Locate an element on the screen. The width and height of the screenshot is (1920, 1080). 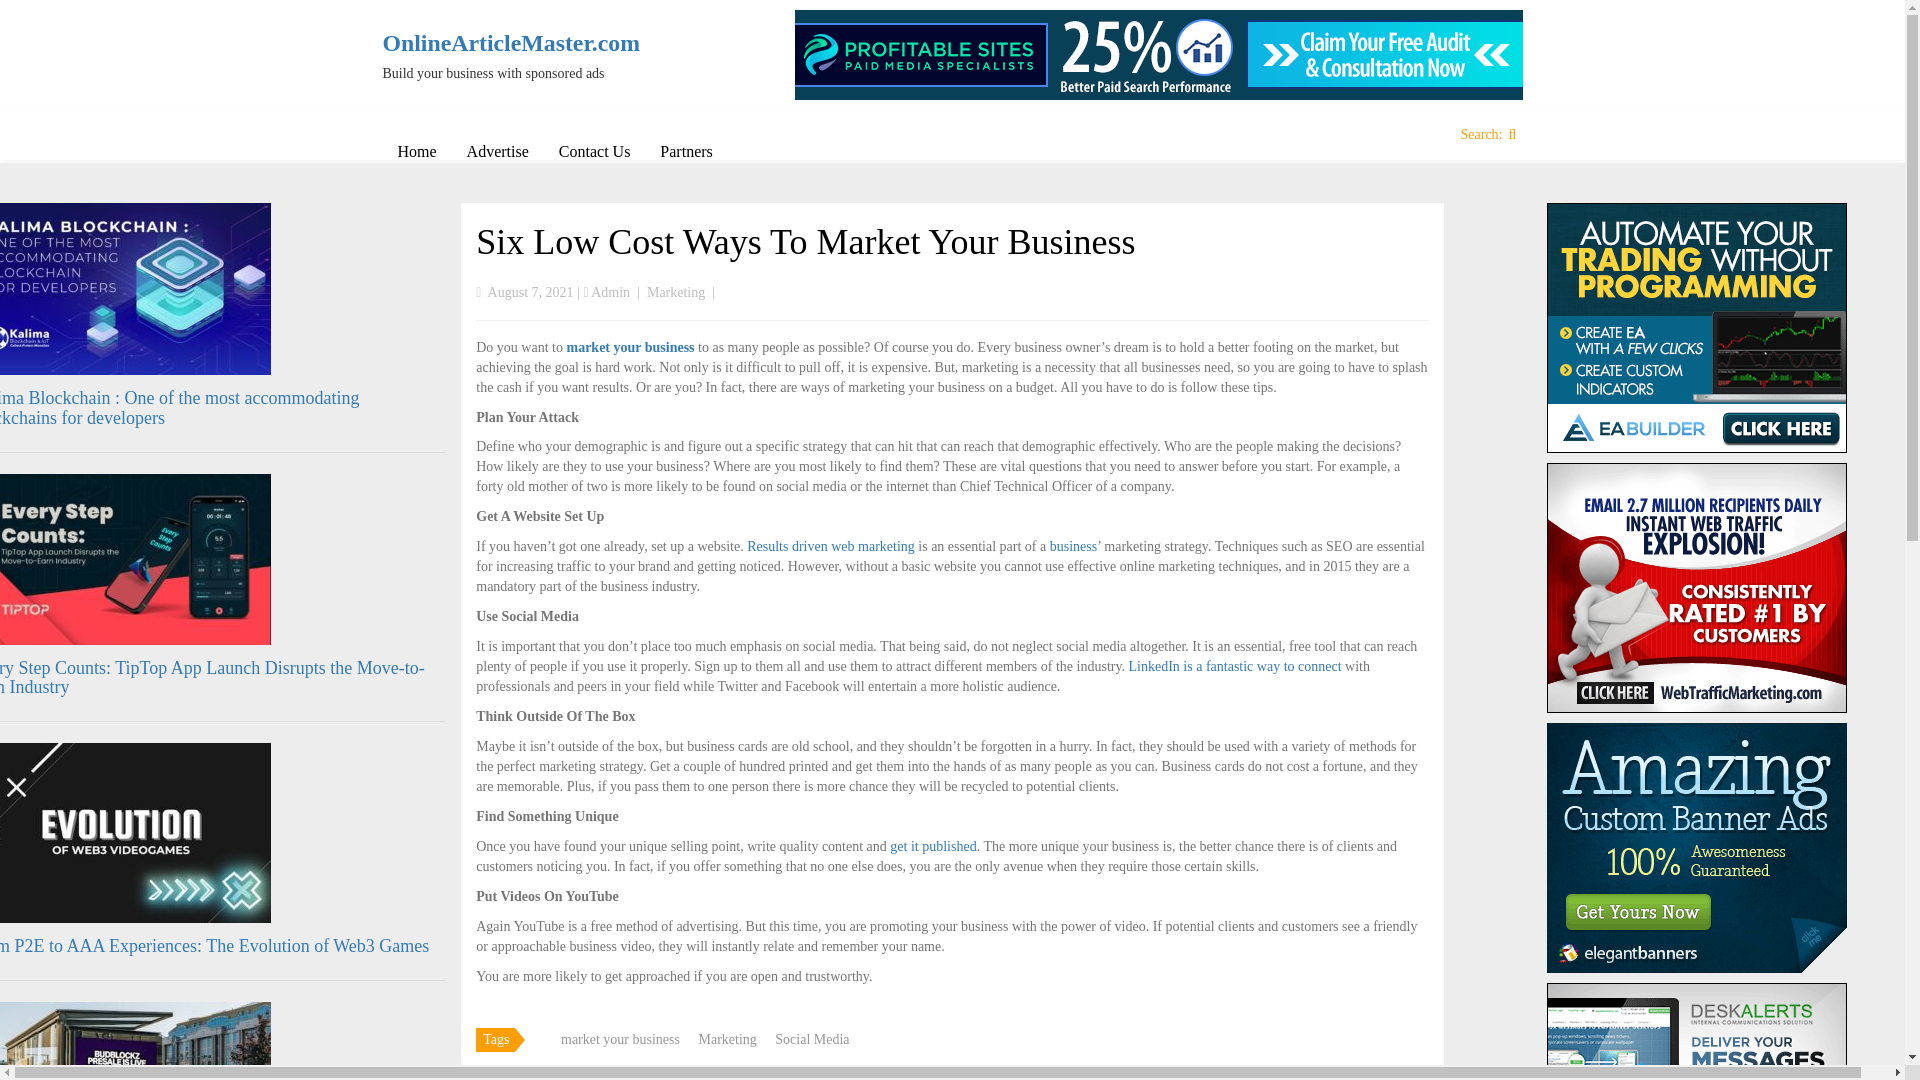
OnlineArticleMaster.com is located at coordinates (514, 43).